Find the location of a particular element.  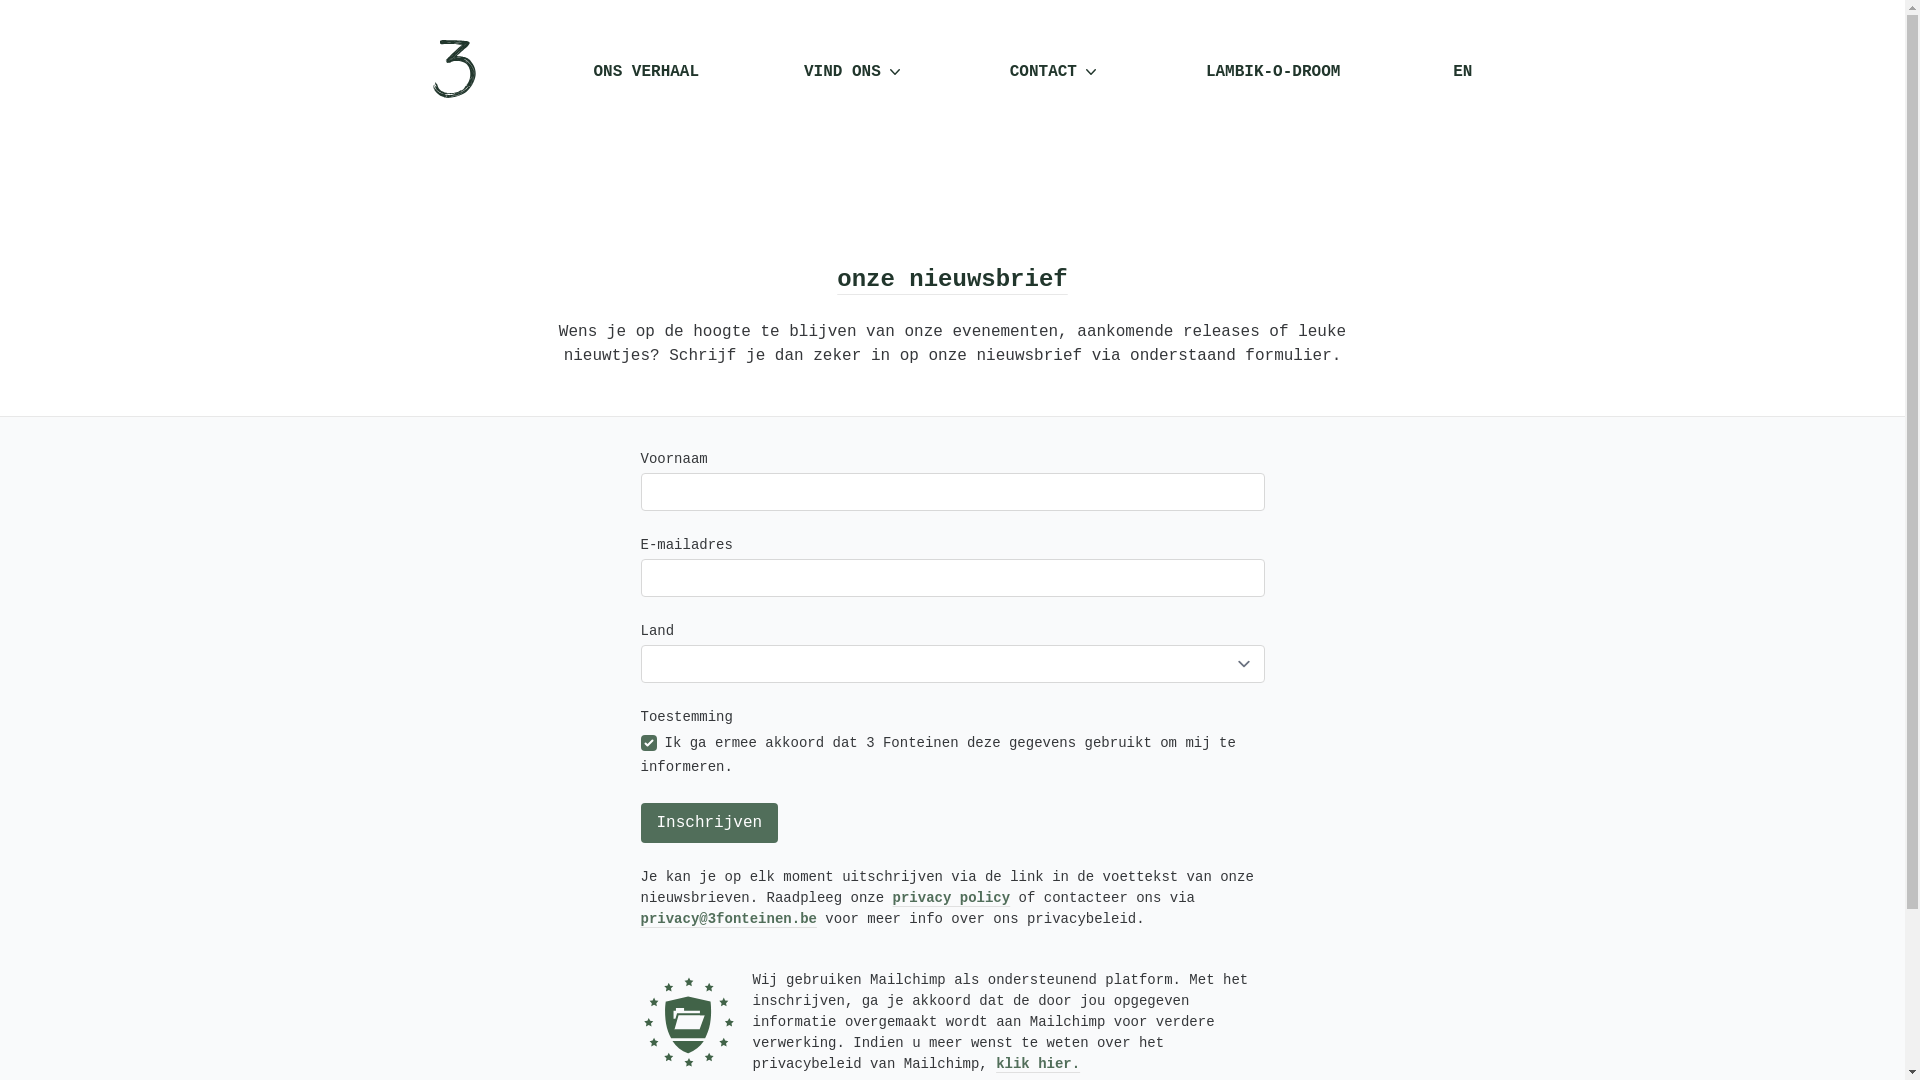

privacy@3fonteinen.be is located at coordinates (728, 919).